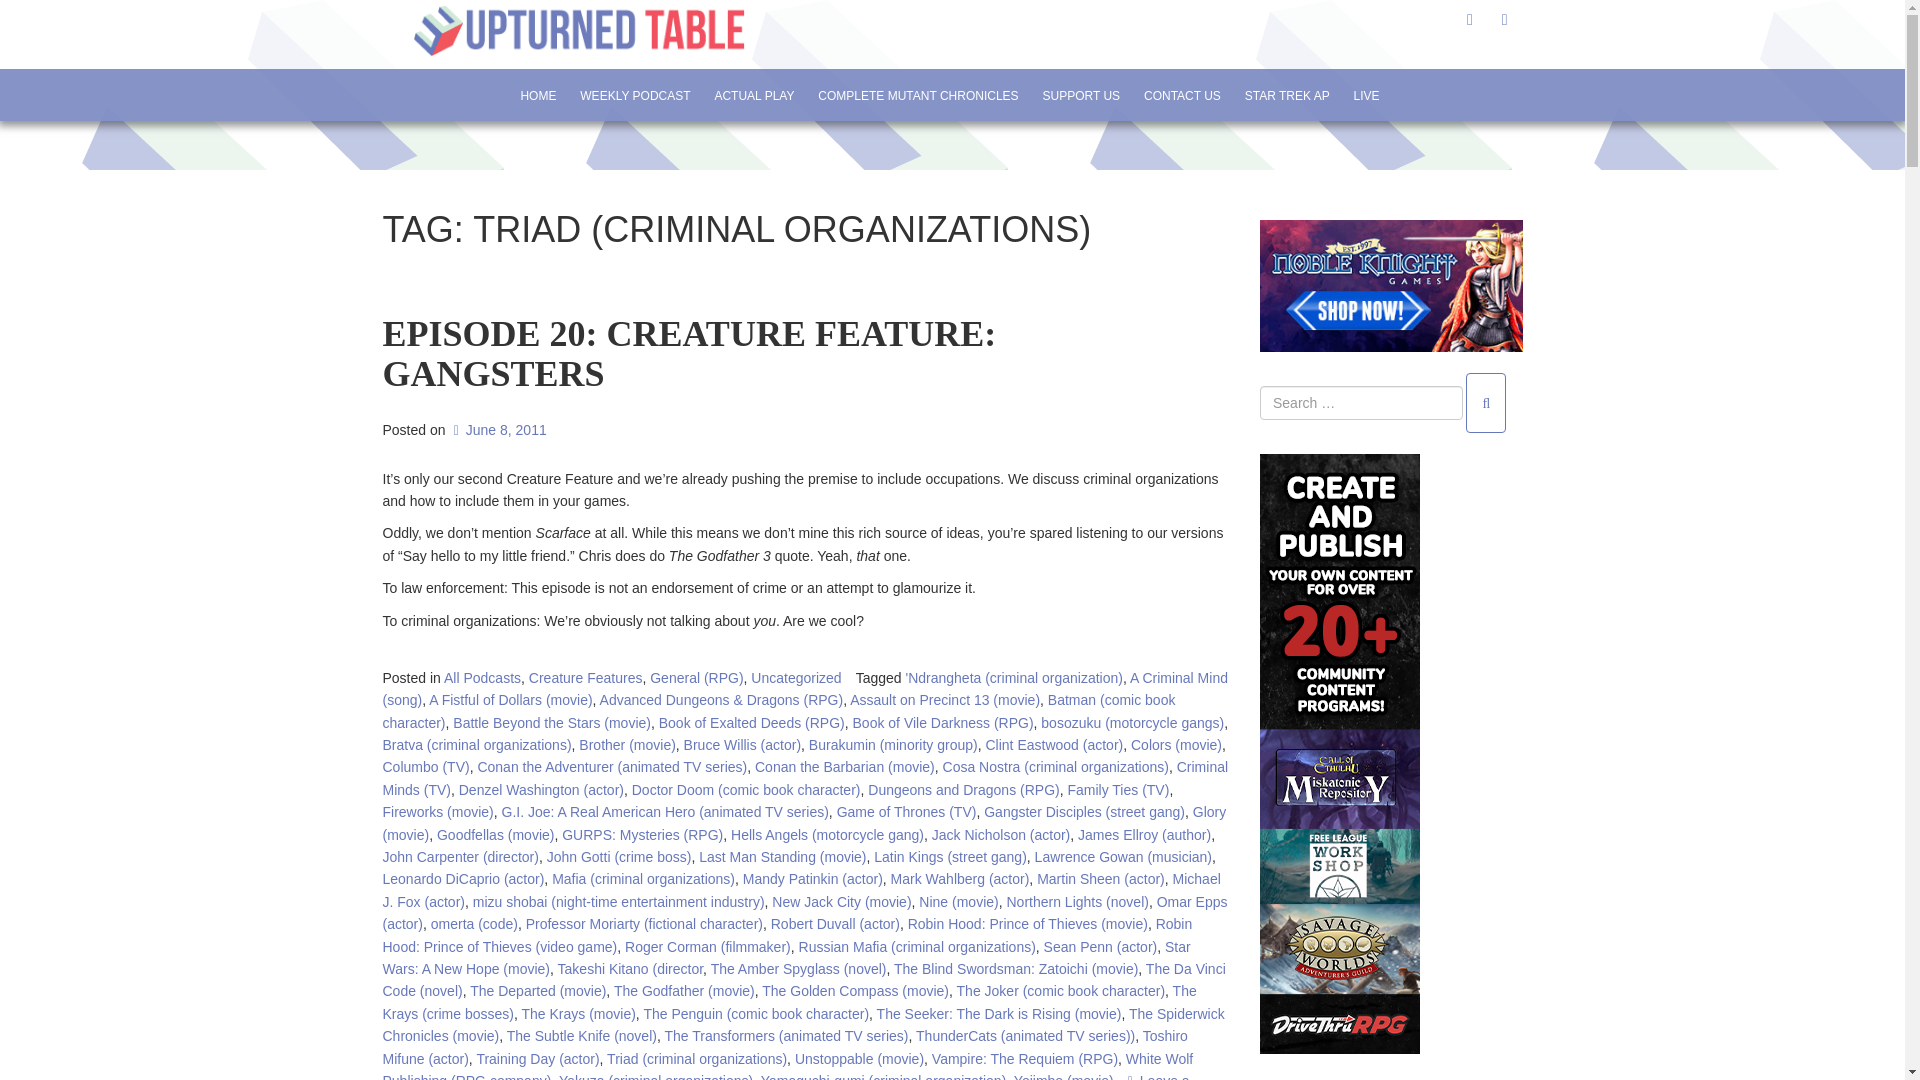 This screenshot has height=1080, width=1920. Describe the element at coordinates (1287, 95) in the screenshot. I see `STAR TREK AP` at that location.